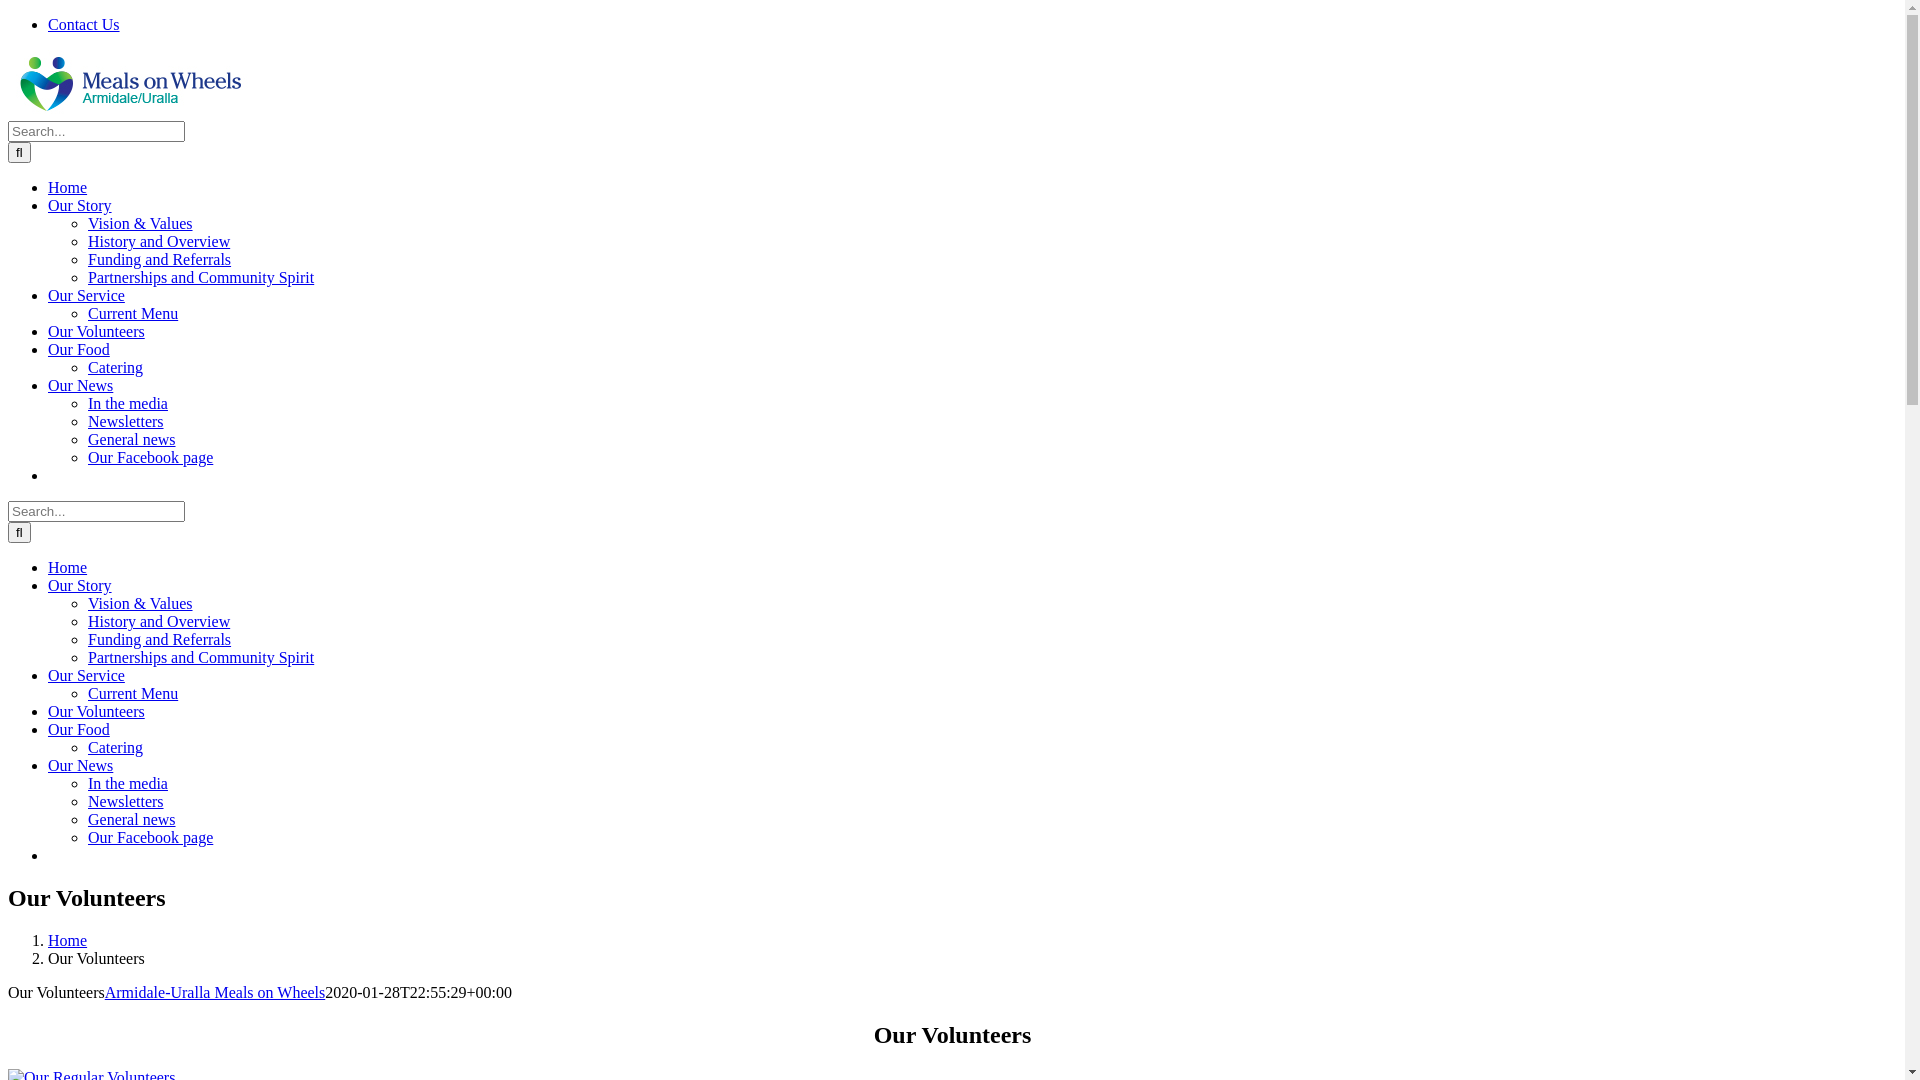 The height and width of the screenshot is (1080, 1920). Describe the element at coordinates (86, 676) in the screenshot. I see `Our Service` at that location.